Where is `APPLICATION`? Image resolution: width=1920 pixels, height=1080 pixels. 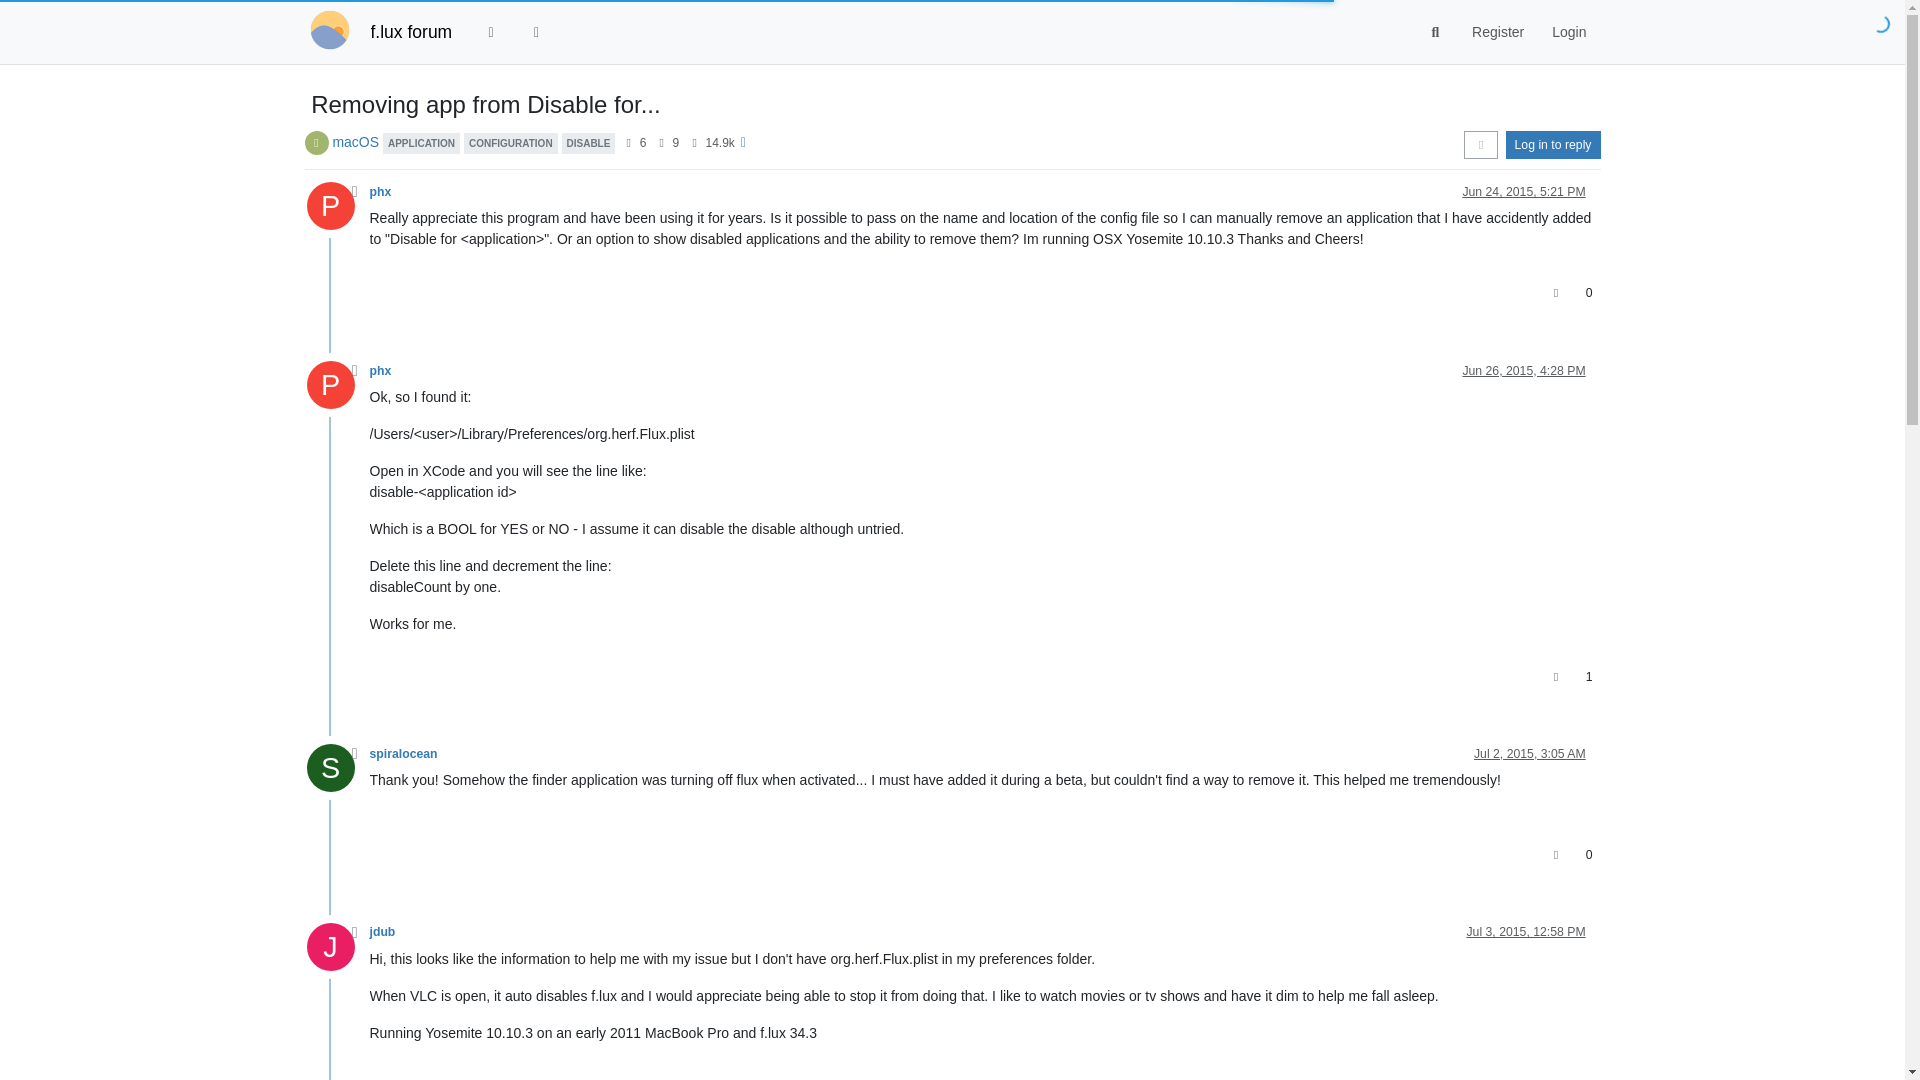
APPLICATION is located at coordinates (421, 142).